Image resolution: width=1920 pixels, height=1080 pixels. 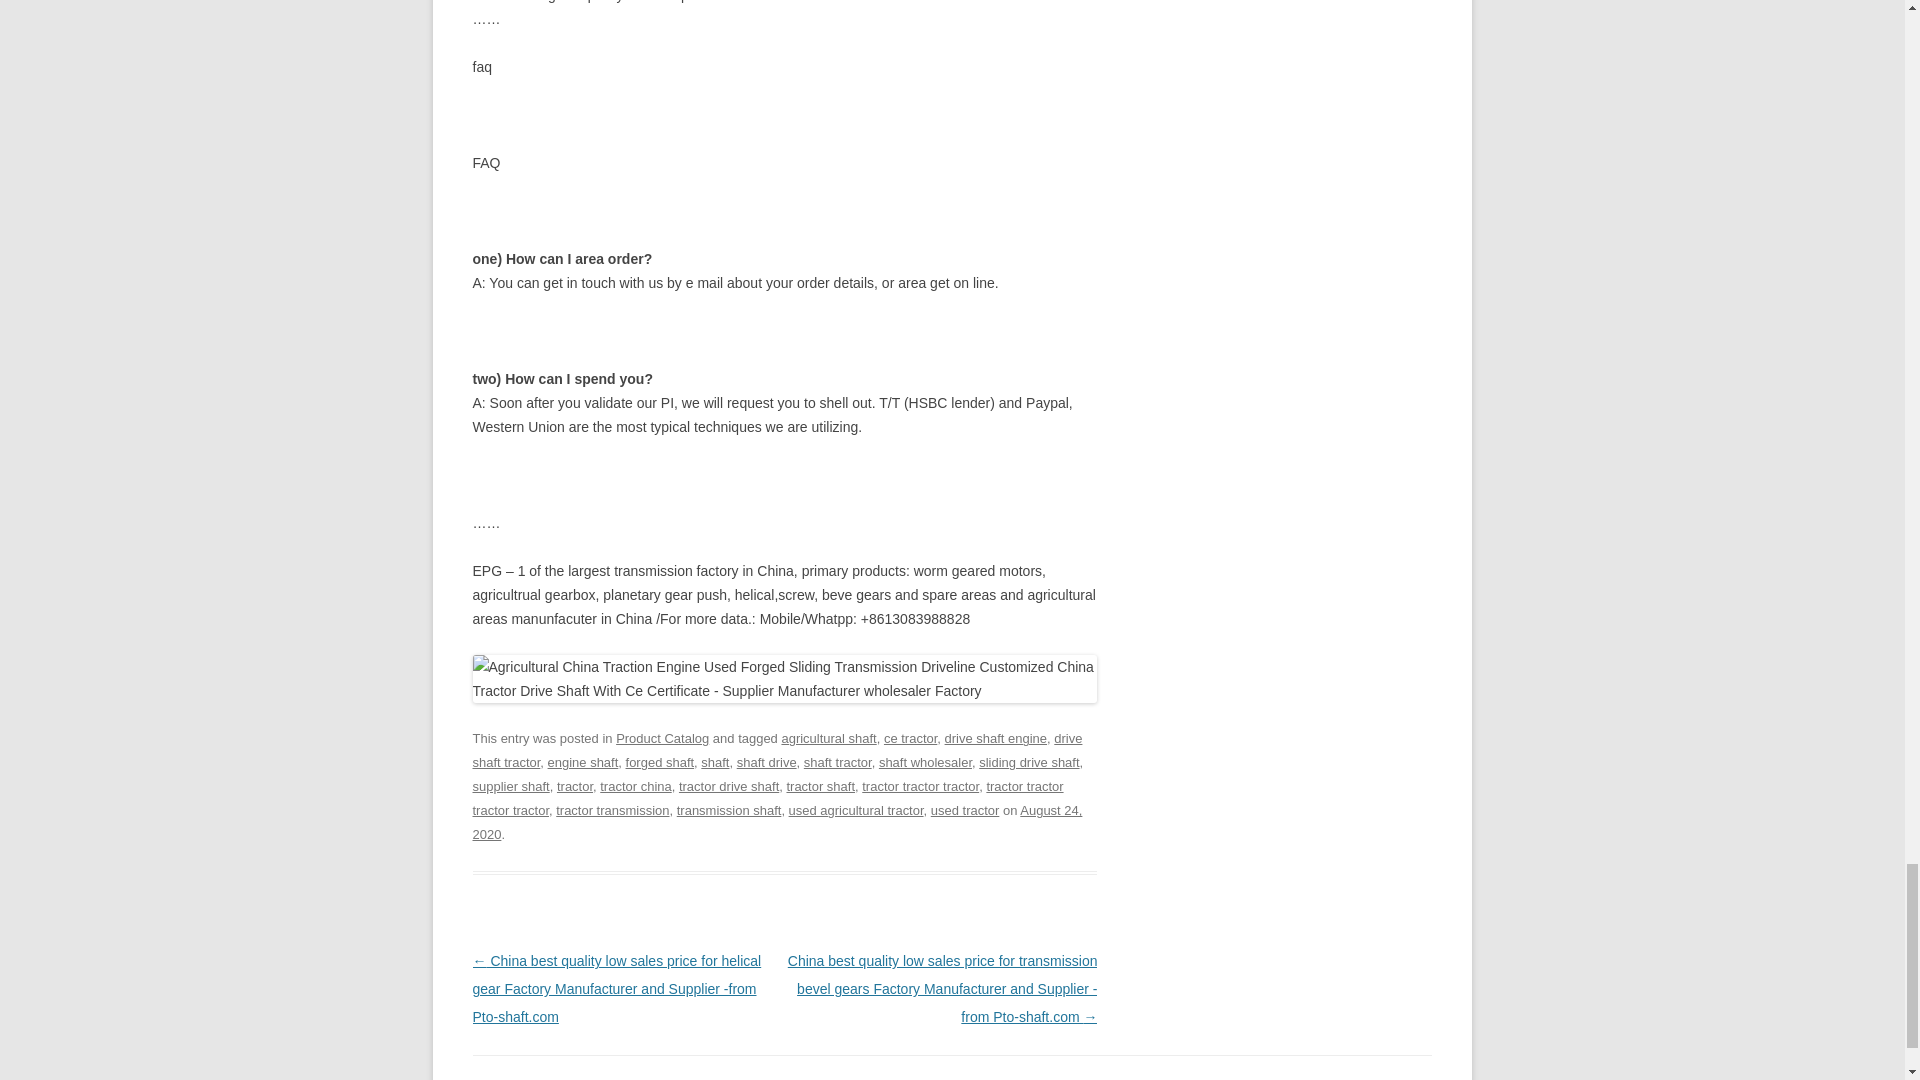 I want to click on shaft wholesaler, so click(x=925, y=762).